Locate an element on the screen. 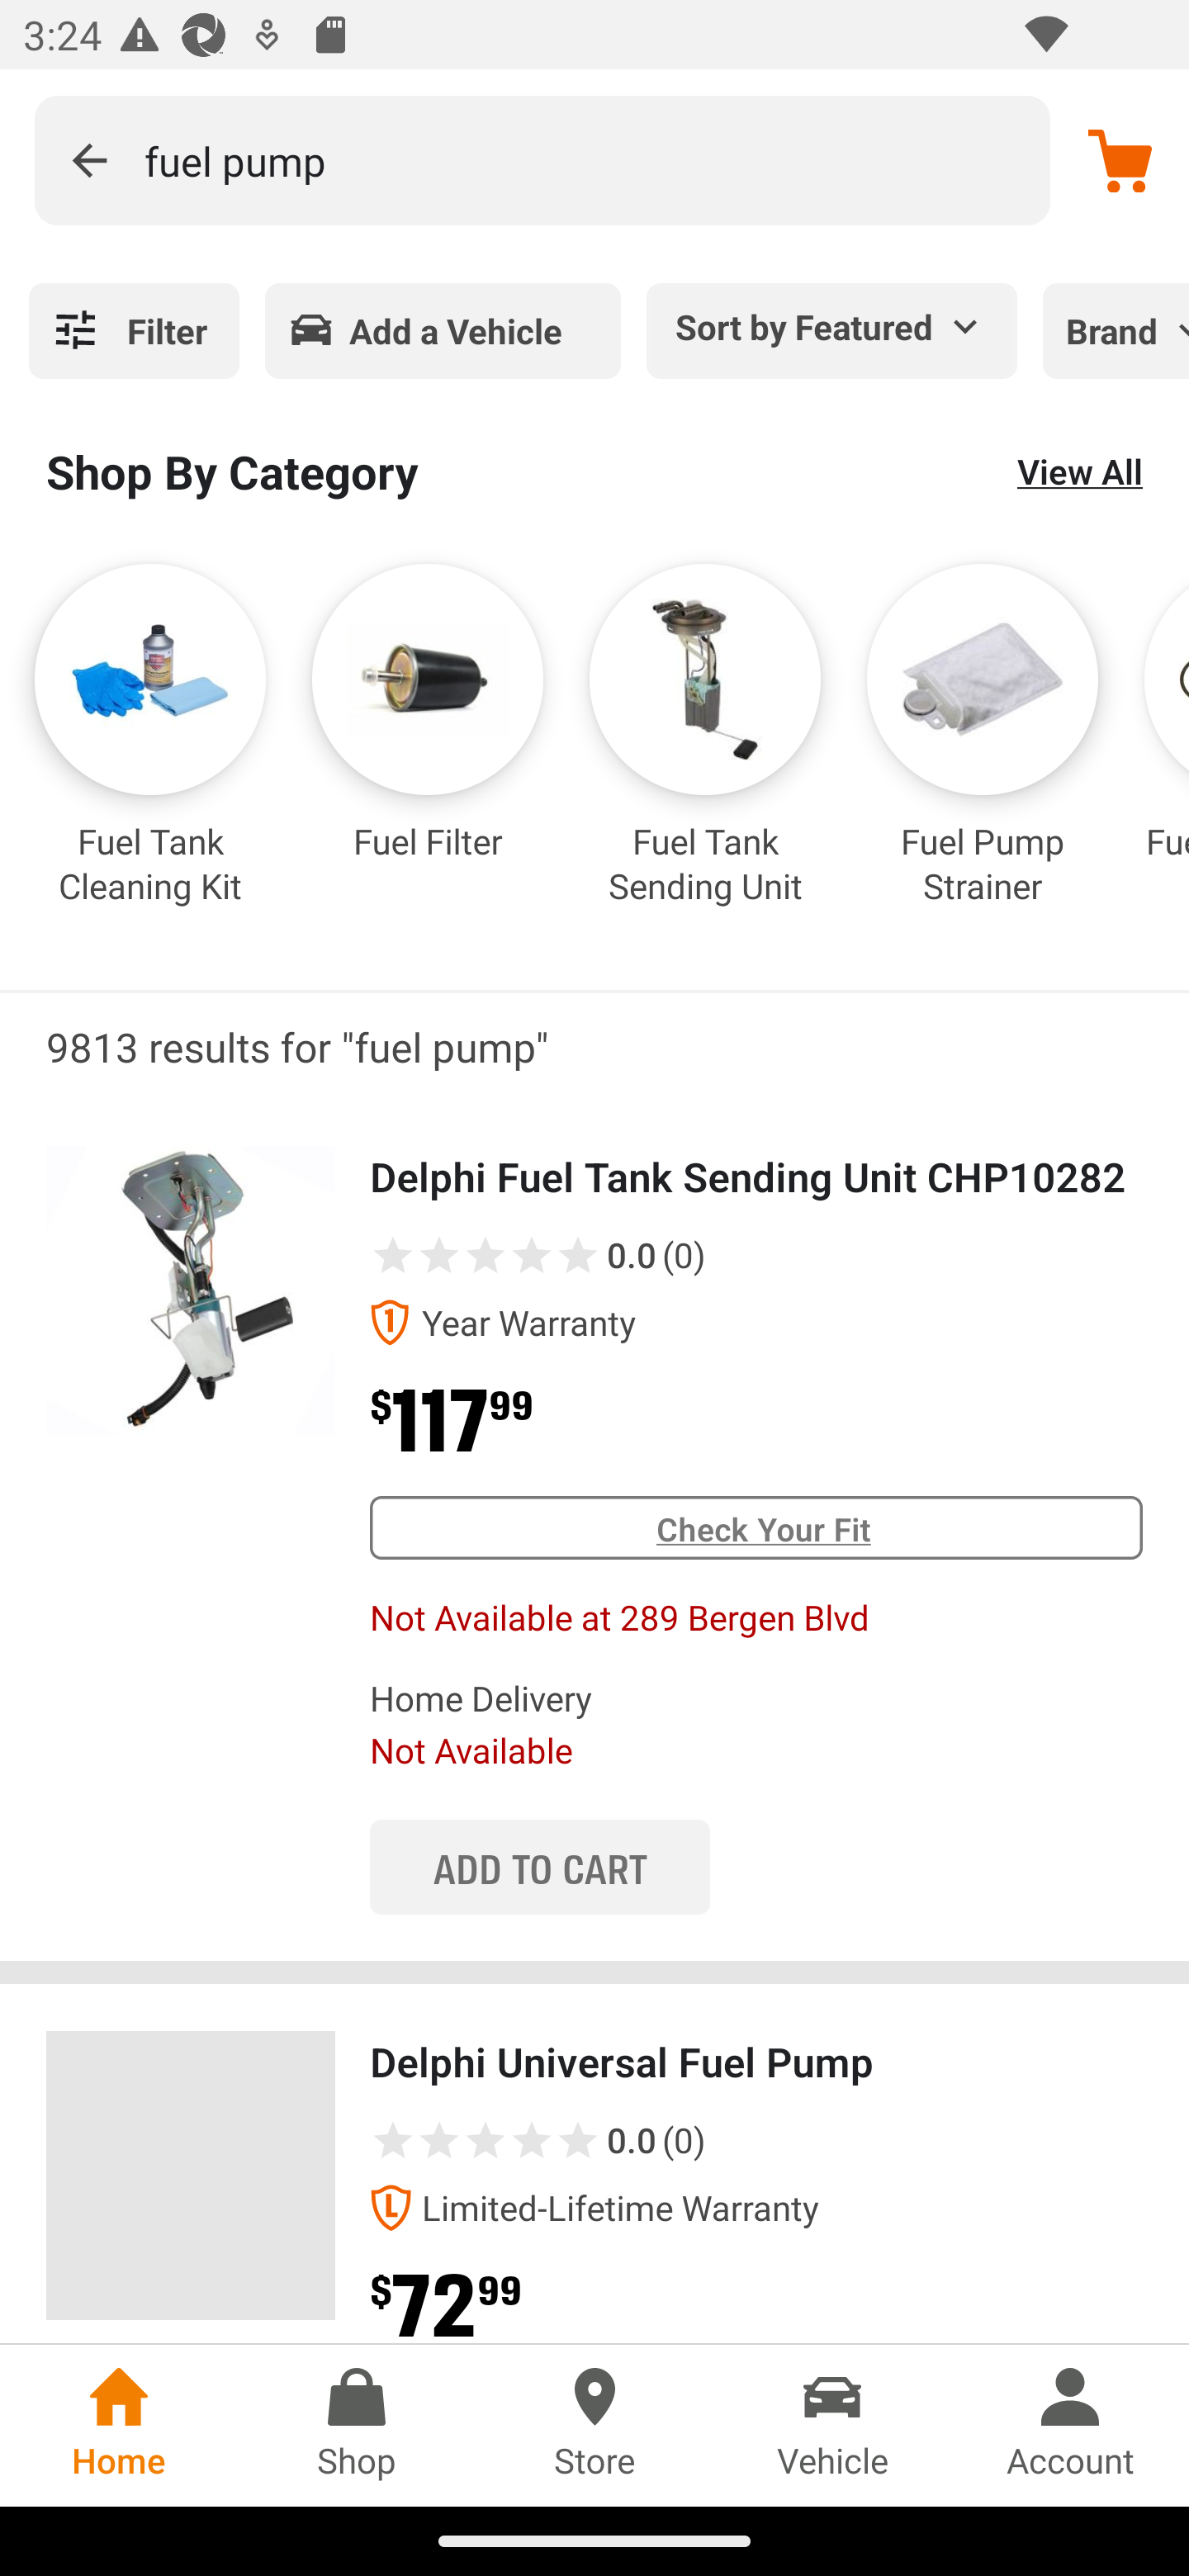  Press to rate 1 out of 5  is located at coordinates (392, 1254).